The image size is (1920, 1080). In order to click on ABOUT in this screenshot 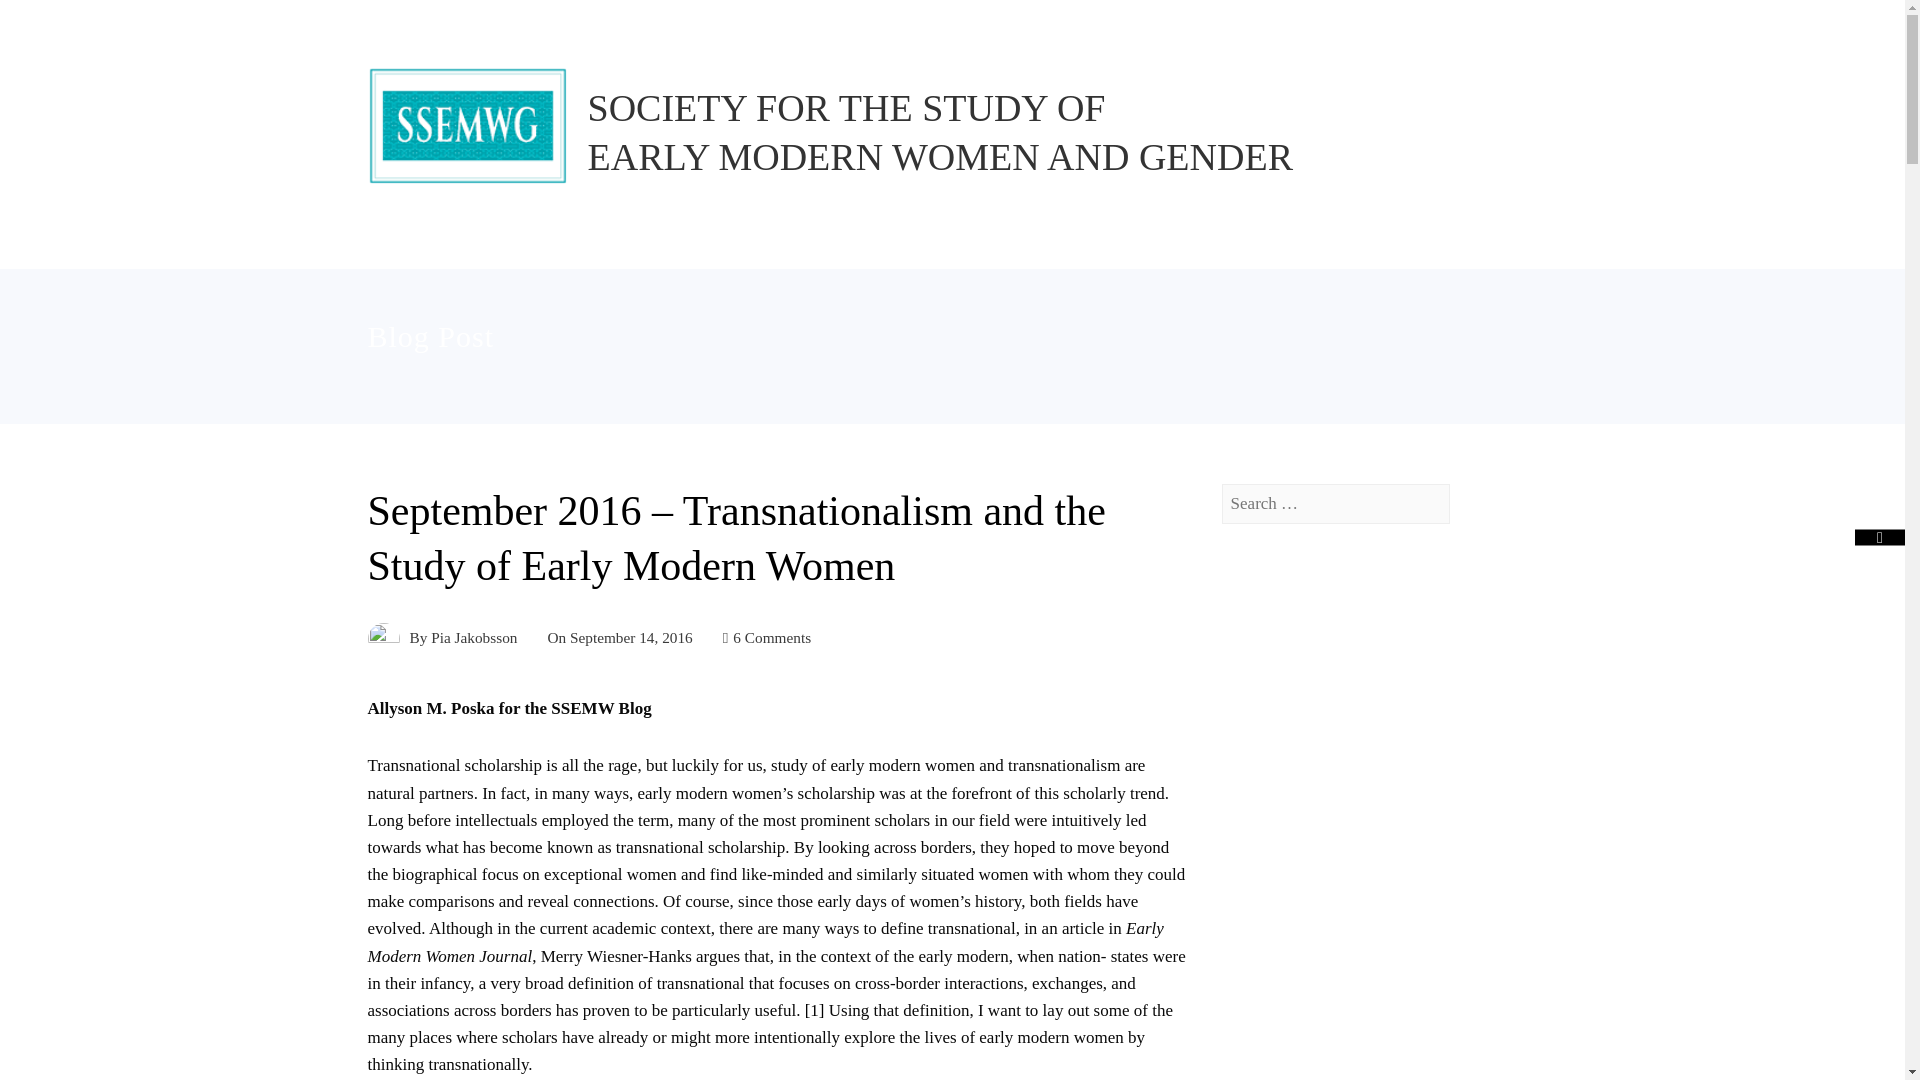, I will do `click(426, 236)`.